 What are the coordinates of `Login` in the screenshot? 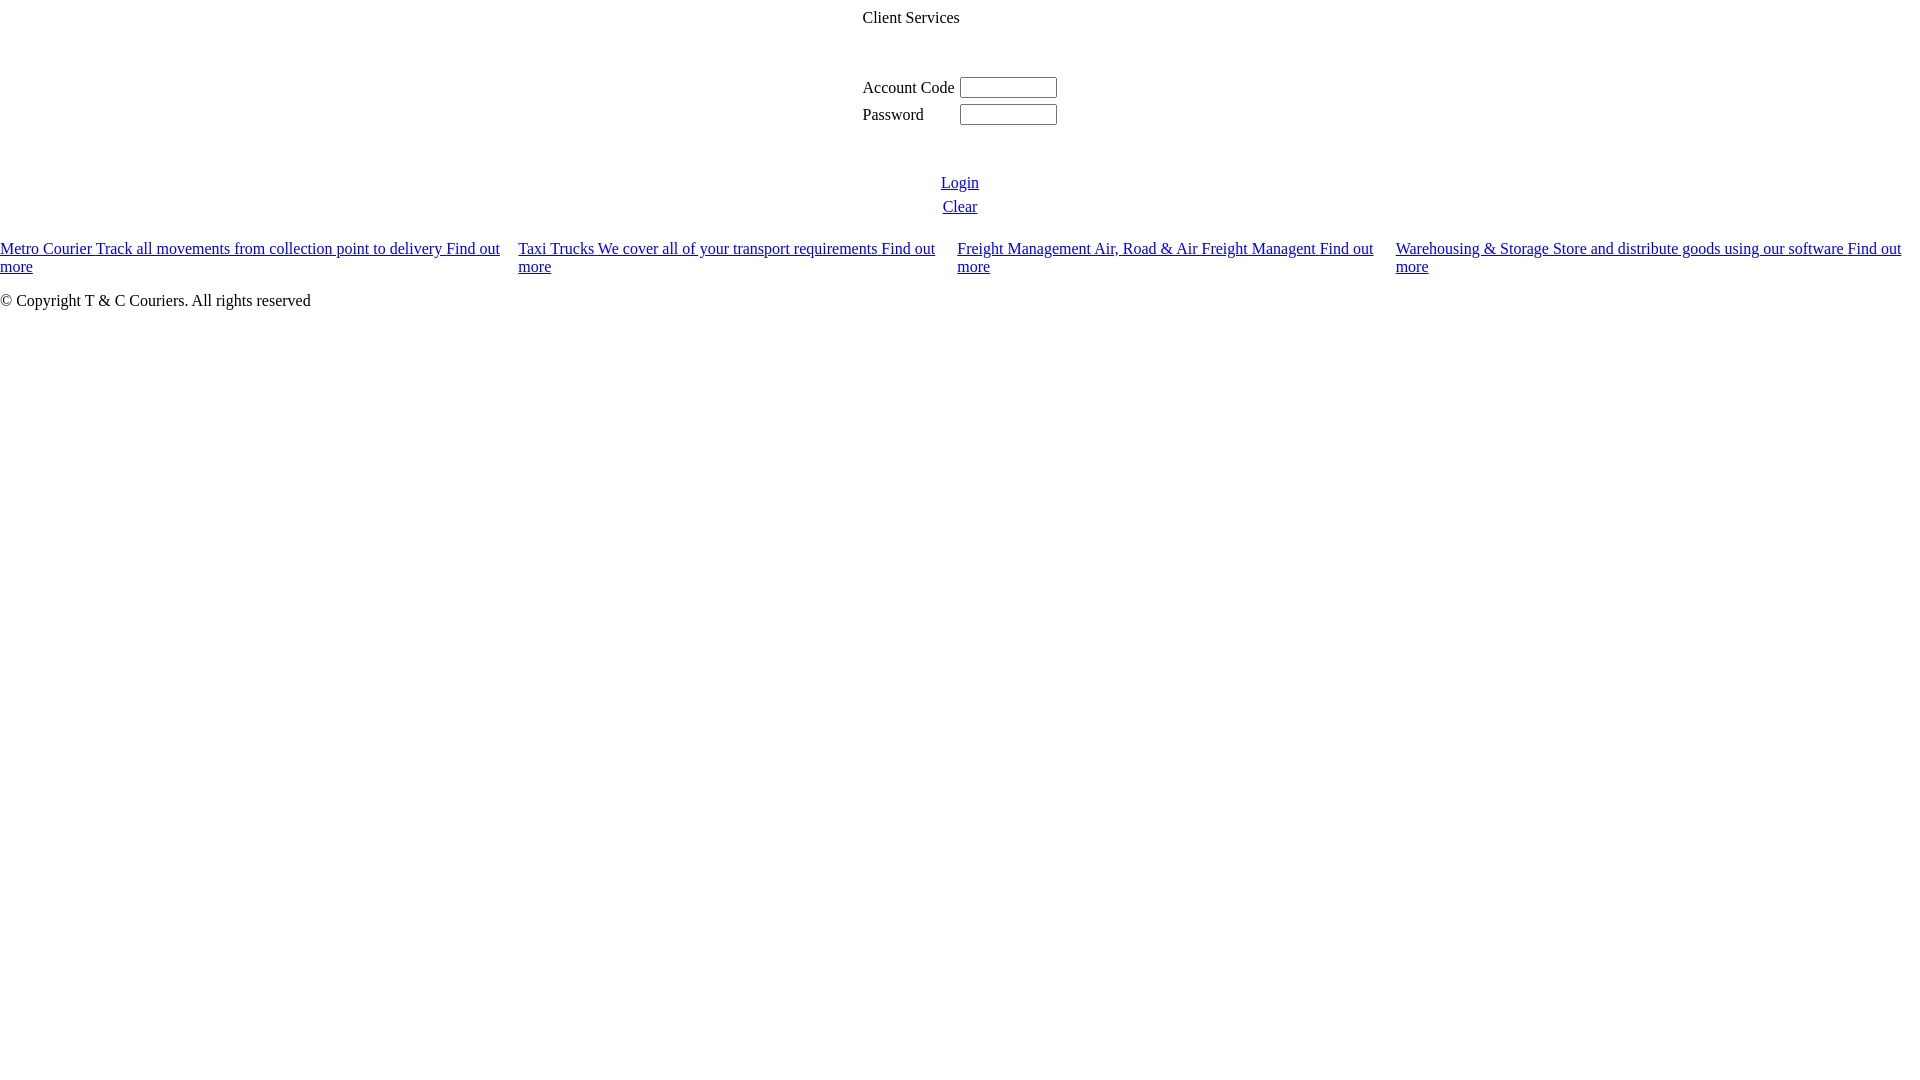 It's located at (960, 182).